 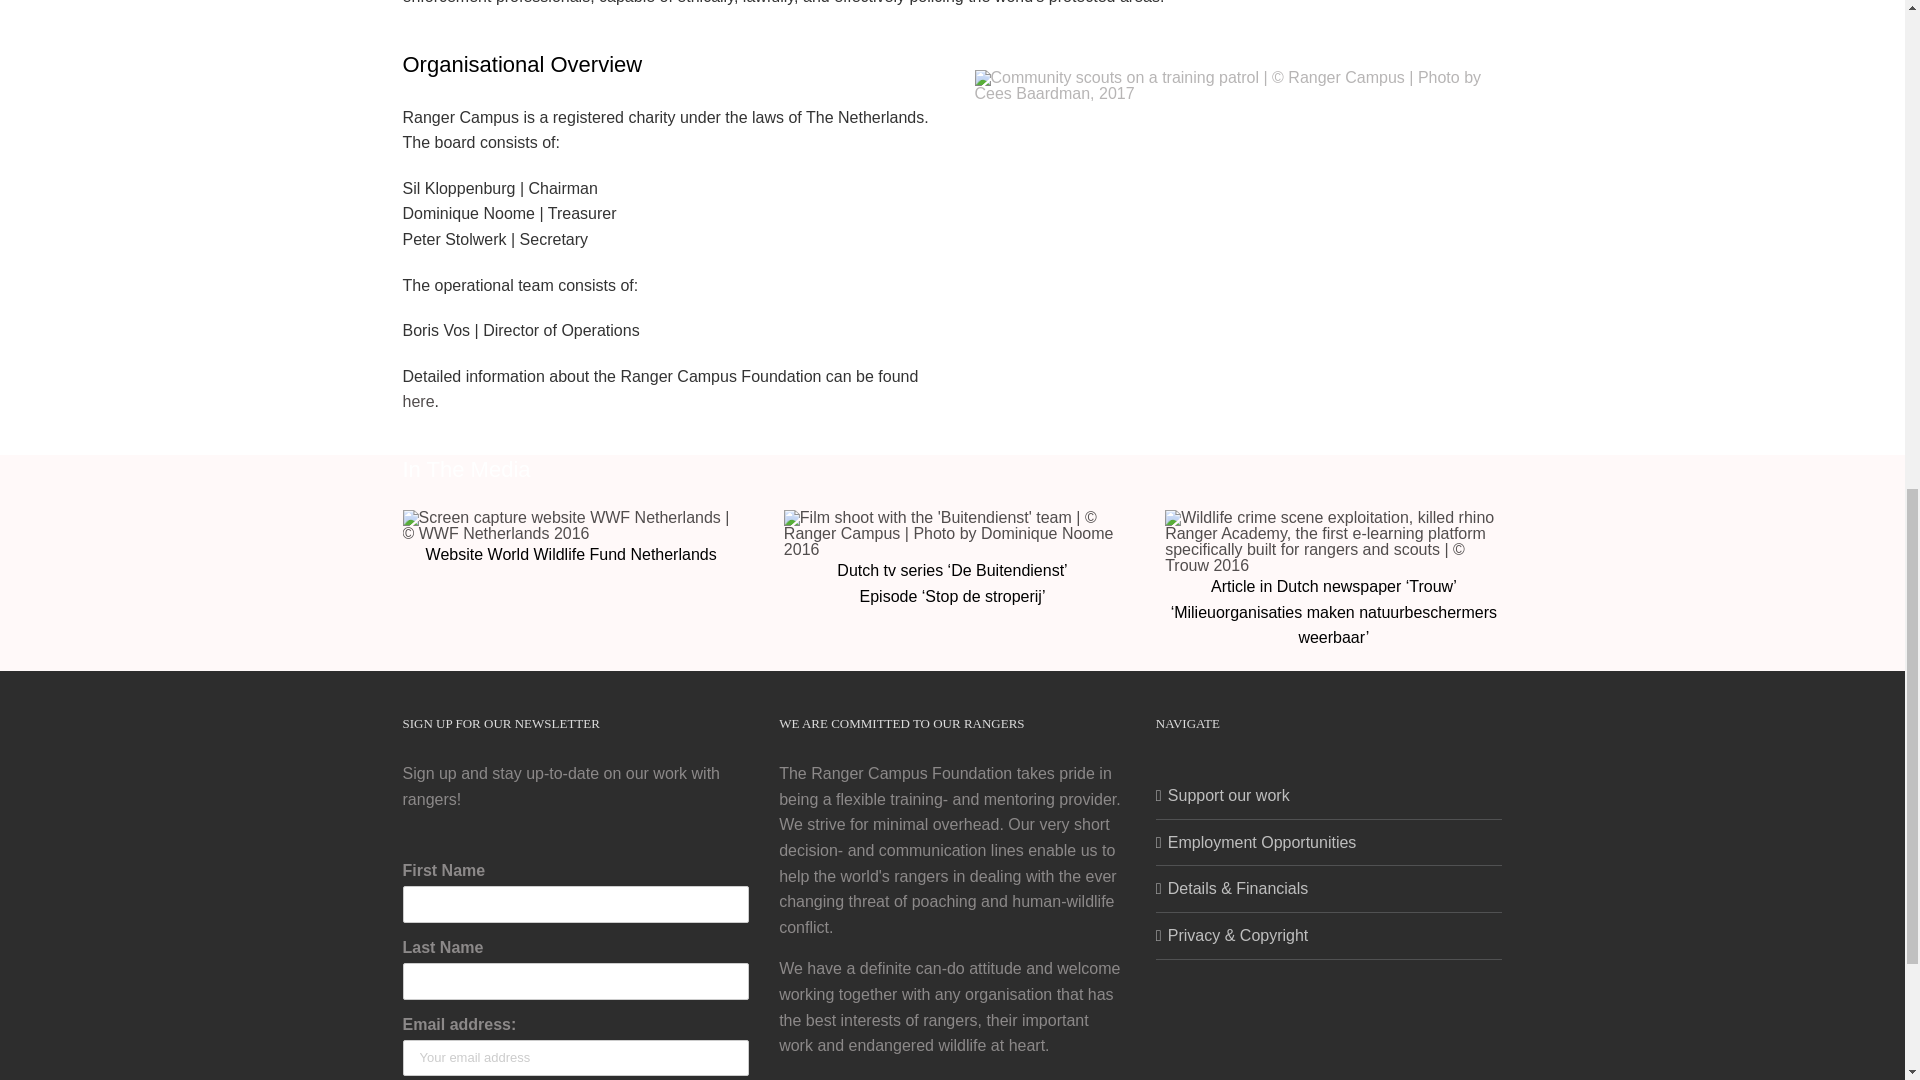 I want to click on Employment Opportunities, so click(x=1330, y=843).